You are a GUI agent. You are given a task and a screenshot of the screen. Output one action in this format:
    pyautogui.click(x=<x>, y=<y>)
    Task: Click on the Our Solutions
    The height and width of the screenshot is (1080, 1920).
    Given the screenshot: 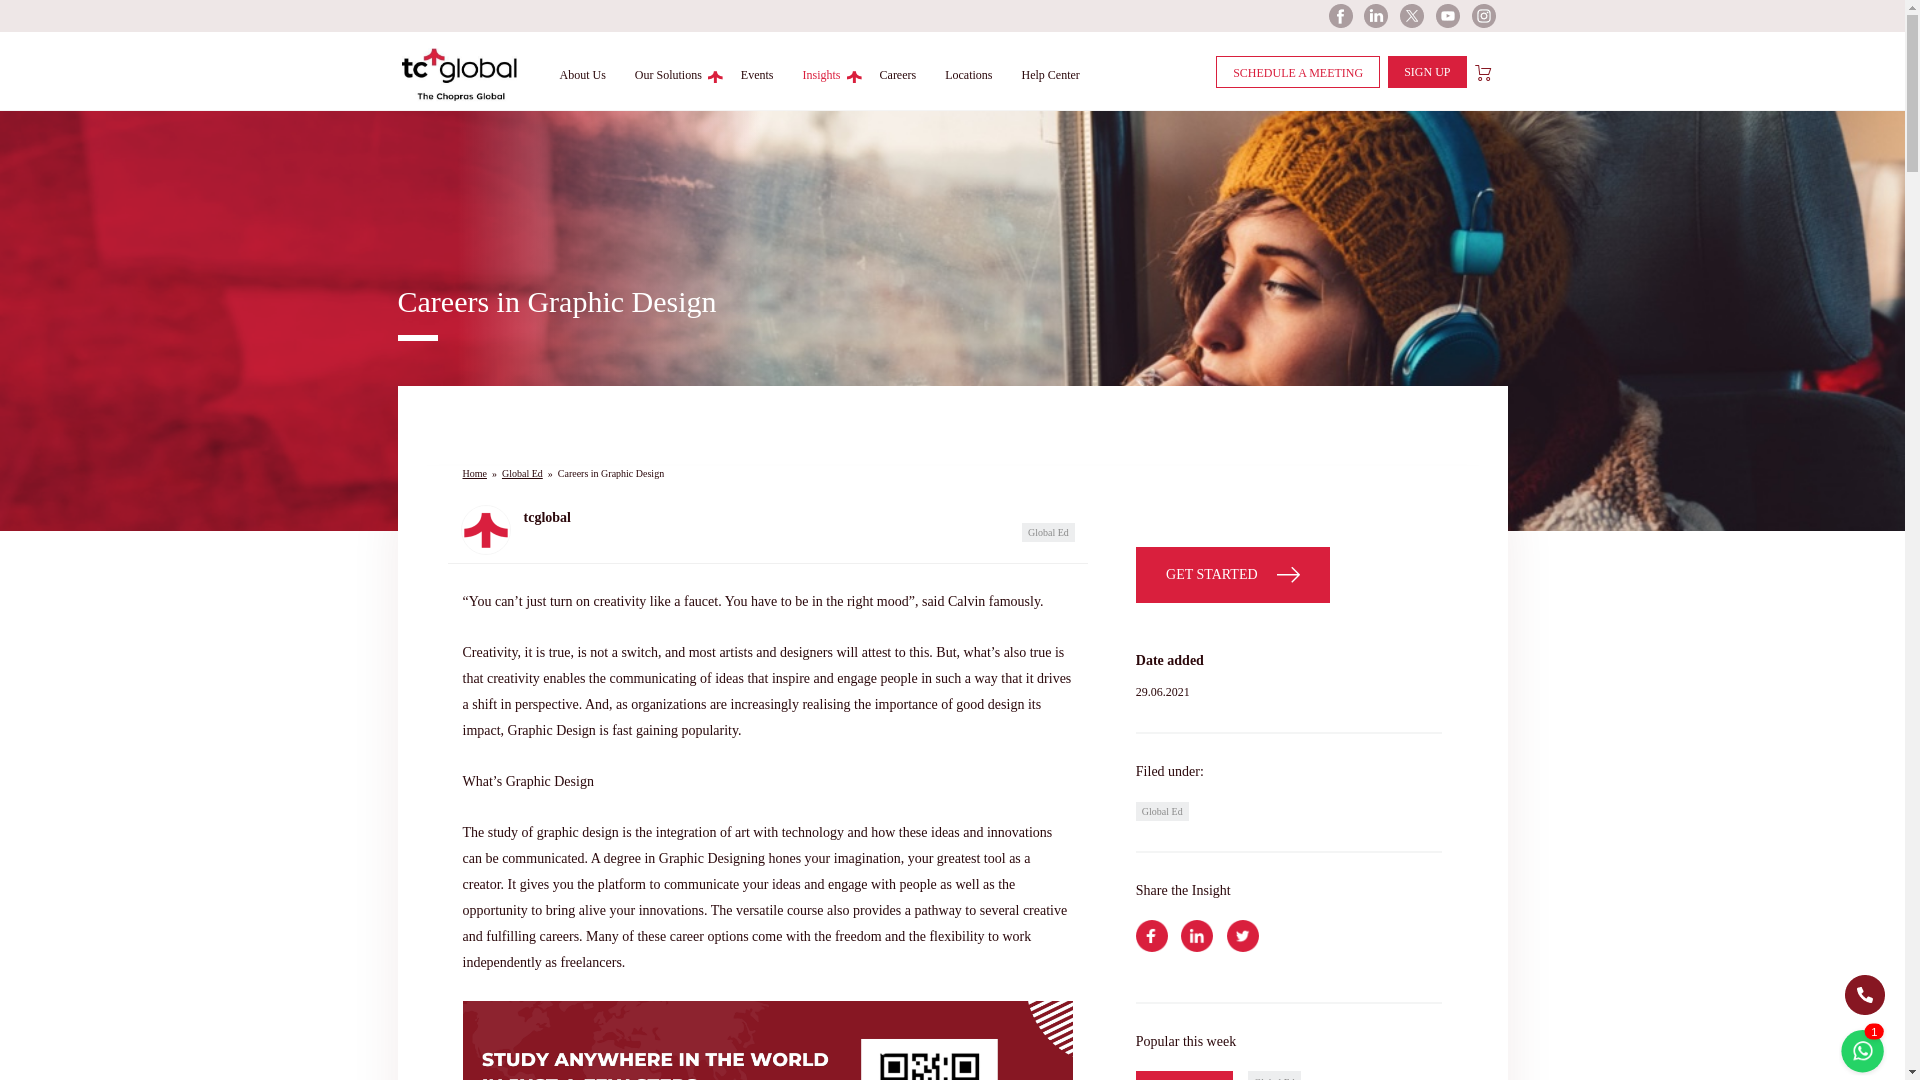 What is the action you would take?
    pyautogui.click(x=668, y=74)
    